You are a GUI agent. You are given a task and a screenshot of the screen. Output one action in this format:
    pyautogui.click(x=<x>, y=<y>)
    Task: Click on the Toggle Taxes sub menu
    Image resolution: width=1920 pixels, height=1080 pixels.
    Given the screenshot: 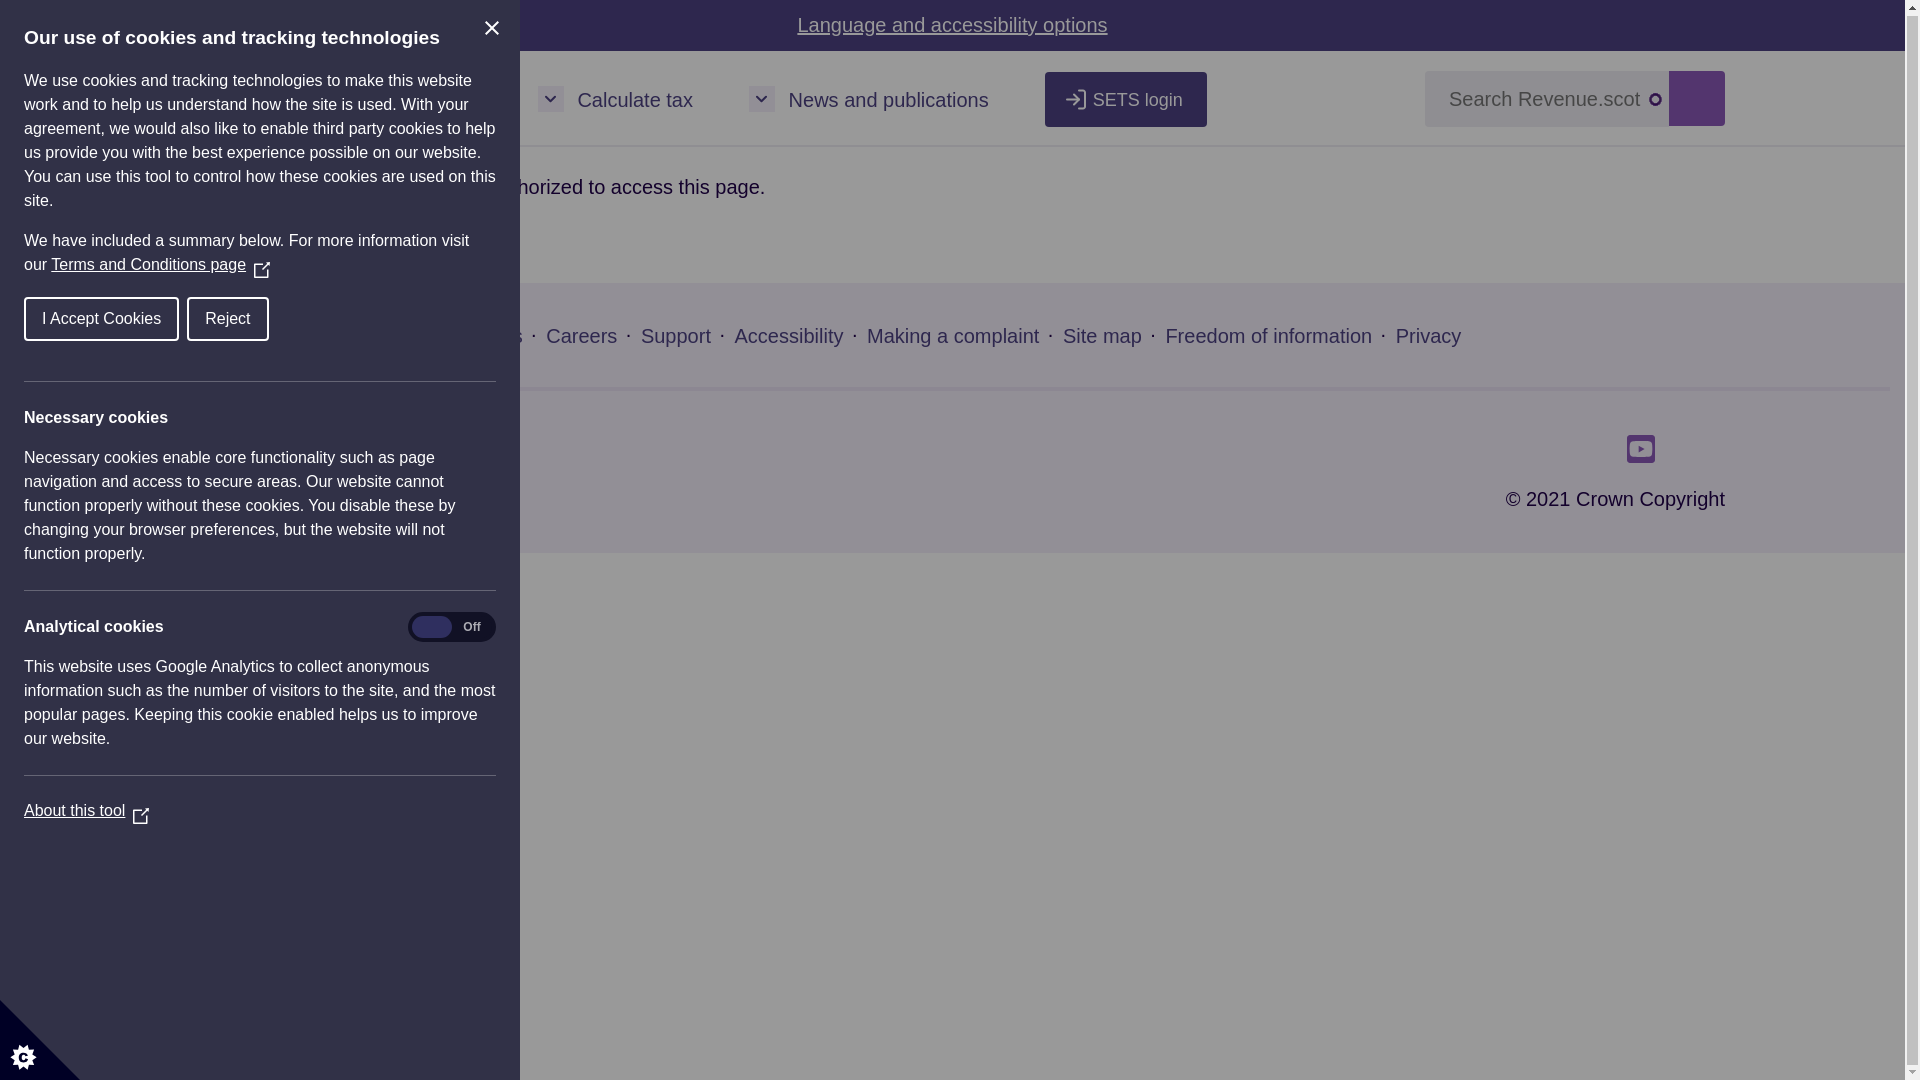 What is the action you would take?
    pyautogui.click(x=402, y=99)
    